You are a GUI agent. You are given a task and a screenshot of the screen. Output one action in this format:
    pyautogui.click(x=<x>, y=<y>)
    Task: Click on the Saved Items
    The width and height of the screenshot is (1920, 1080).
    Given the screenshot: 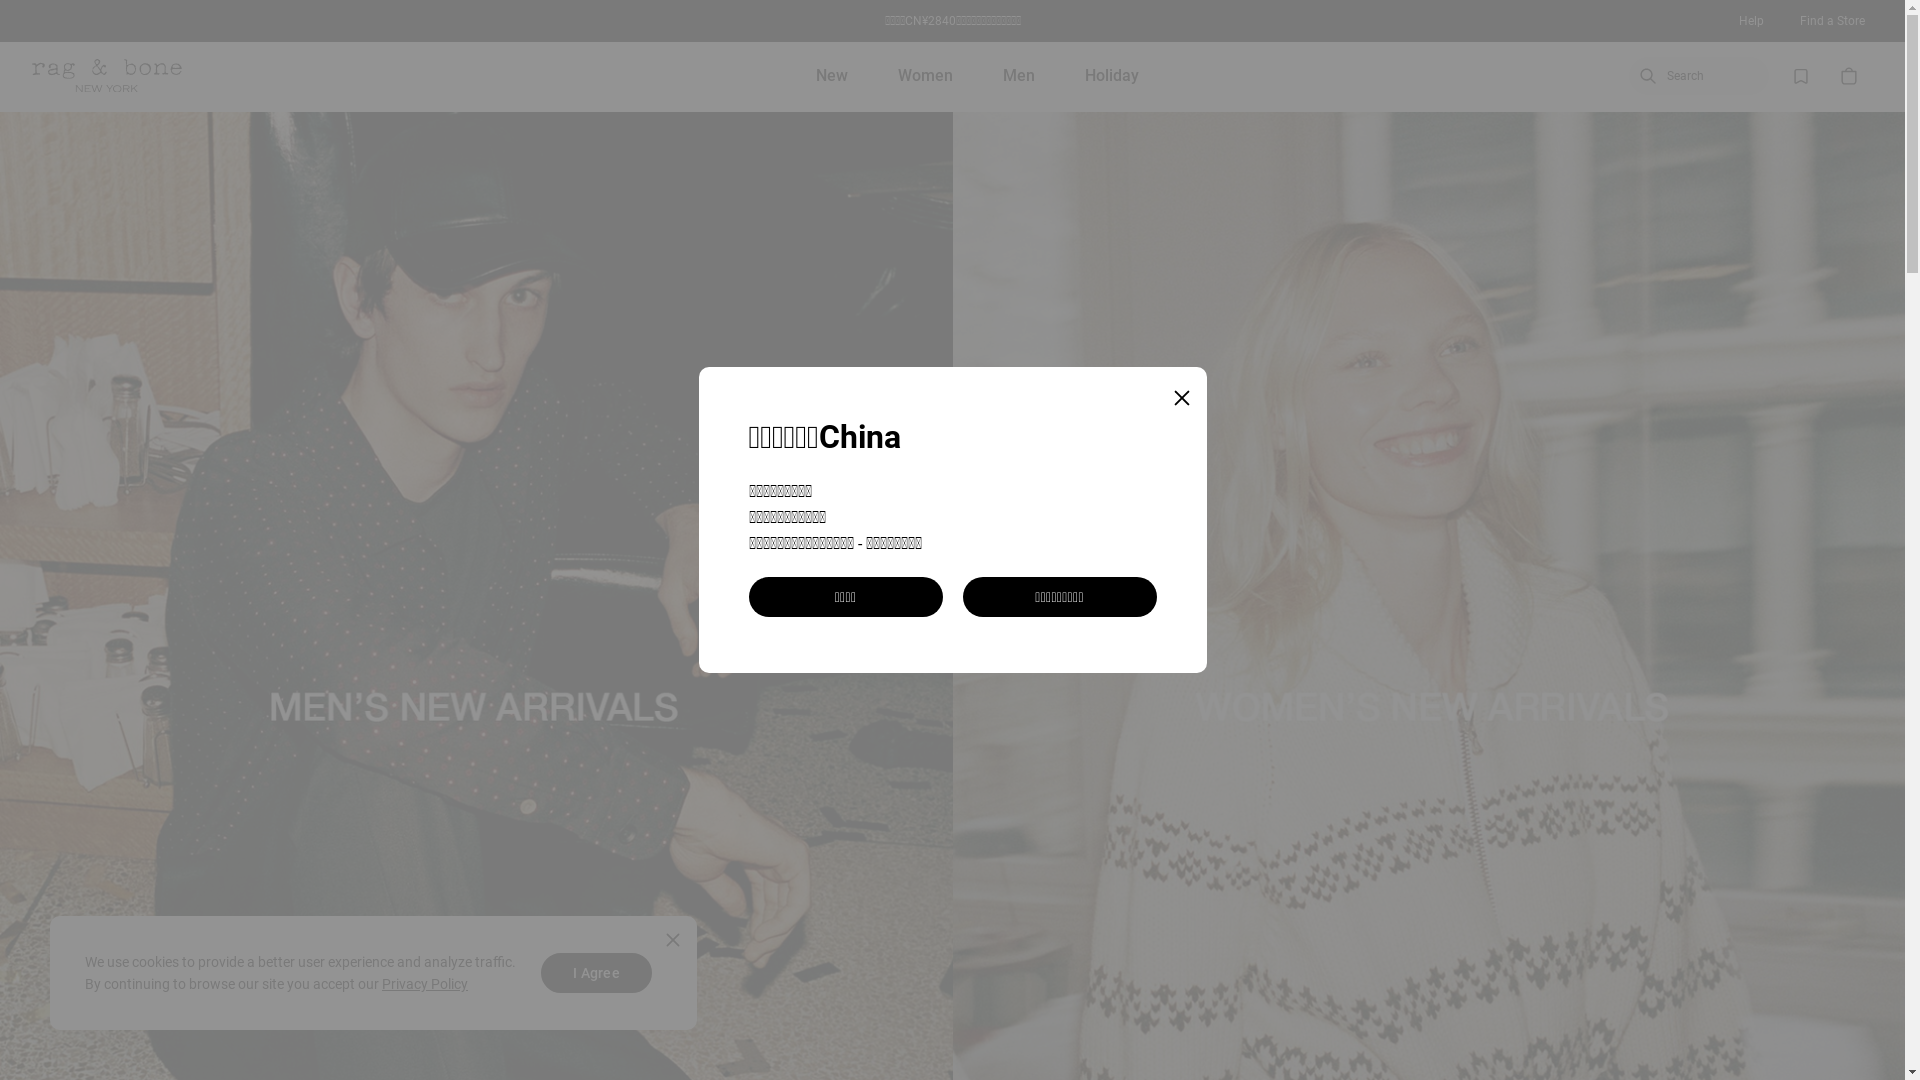 What is the action you would take?
    pyautogui.click(x=1801, y=76)
    